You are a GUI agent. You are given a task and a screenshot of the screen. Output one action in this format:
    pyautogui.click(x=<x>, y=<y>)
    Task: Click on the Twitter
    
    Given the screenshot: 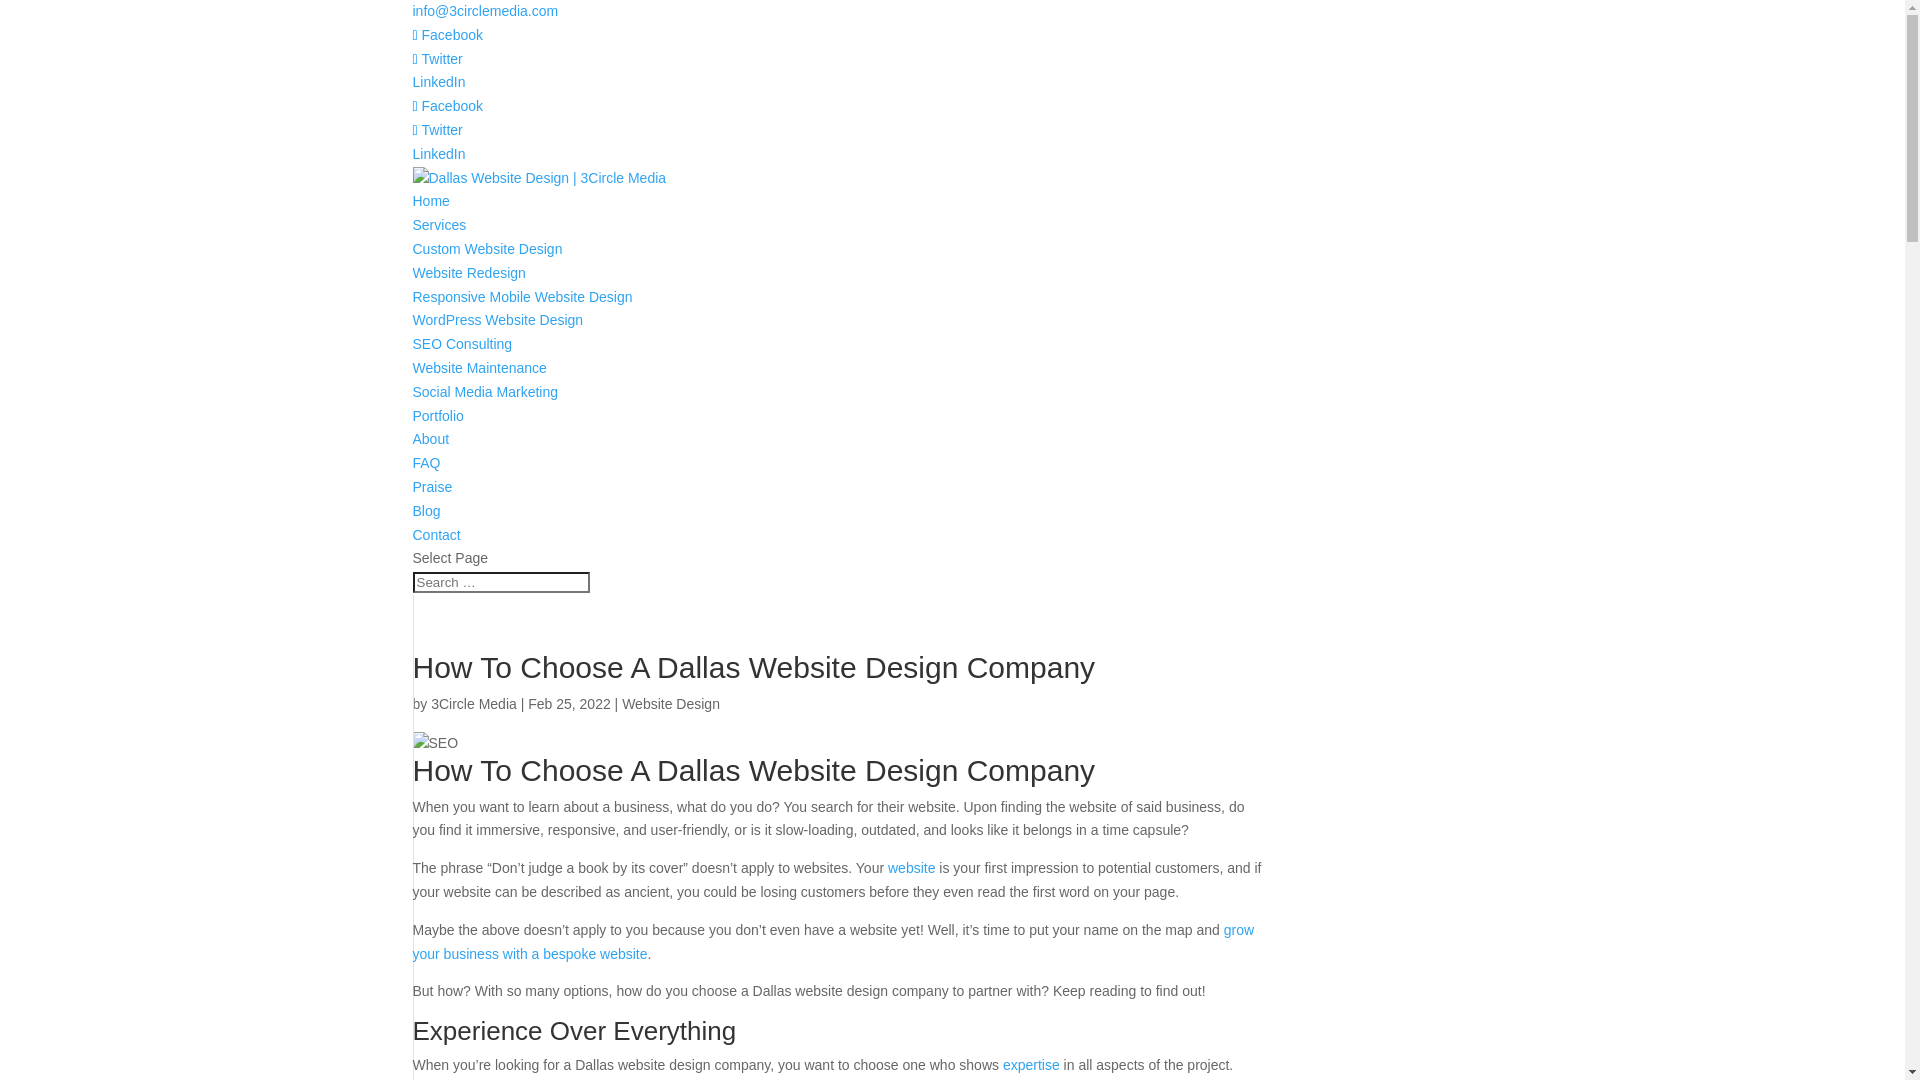 What is the action you would take?
    pyautogui.click(x=437, y=130)
    